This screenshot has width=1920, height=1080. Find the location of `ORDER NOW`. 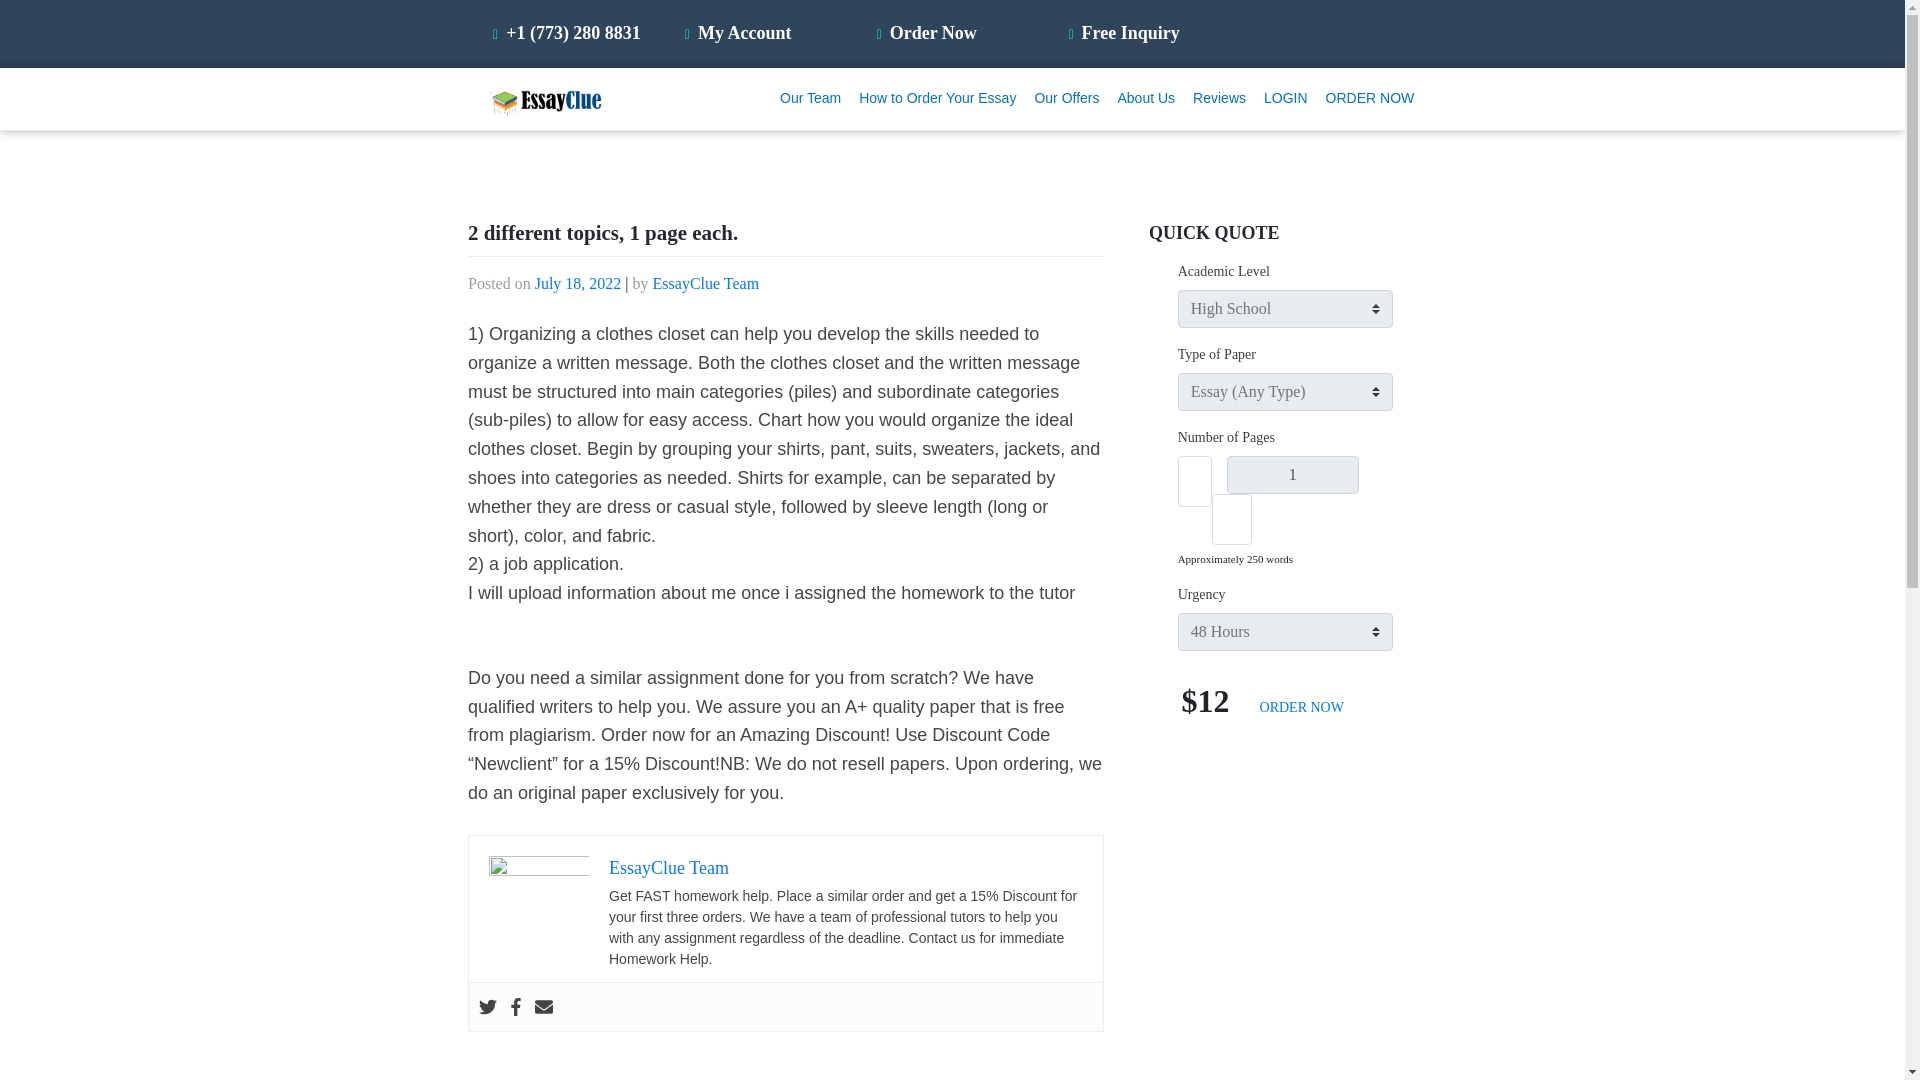

ORDER NOW is located at coordinates (1370, 98).